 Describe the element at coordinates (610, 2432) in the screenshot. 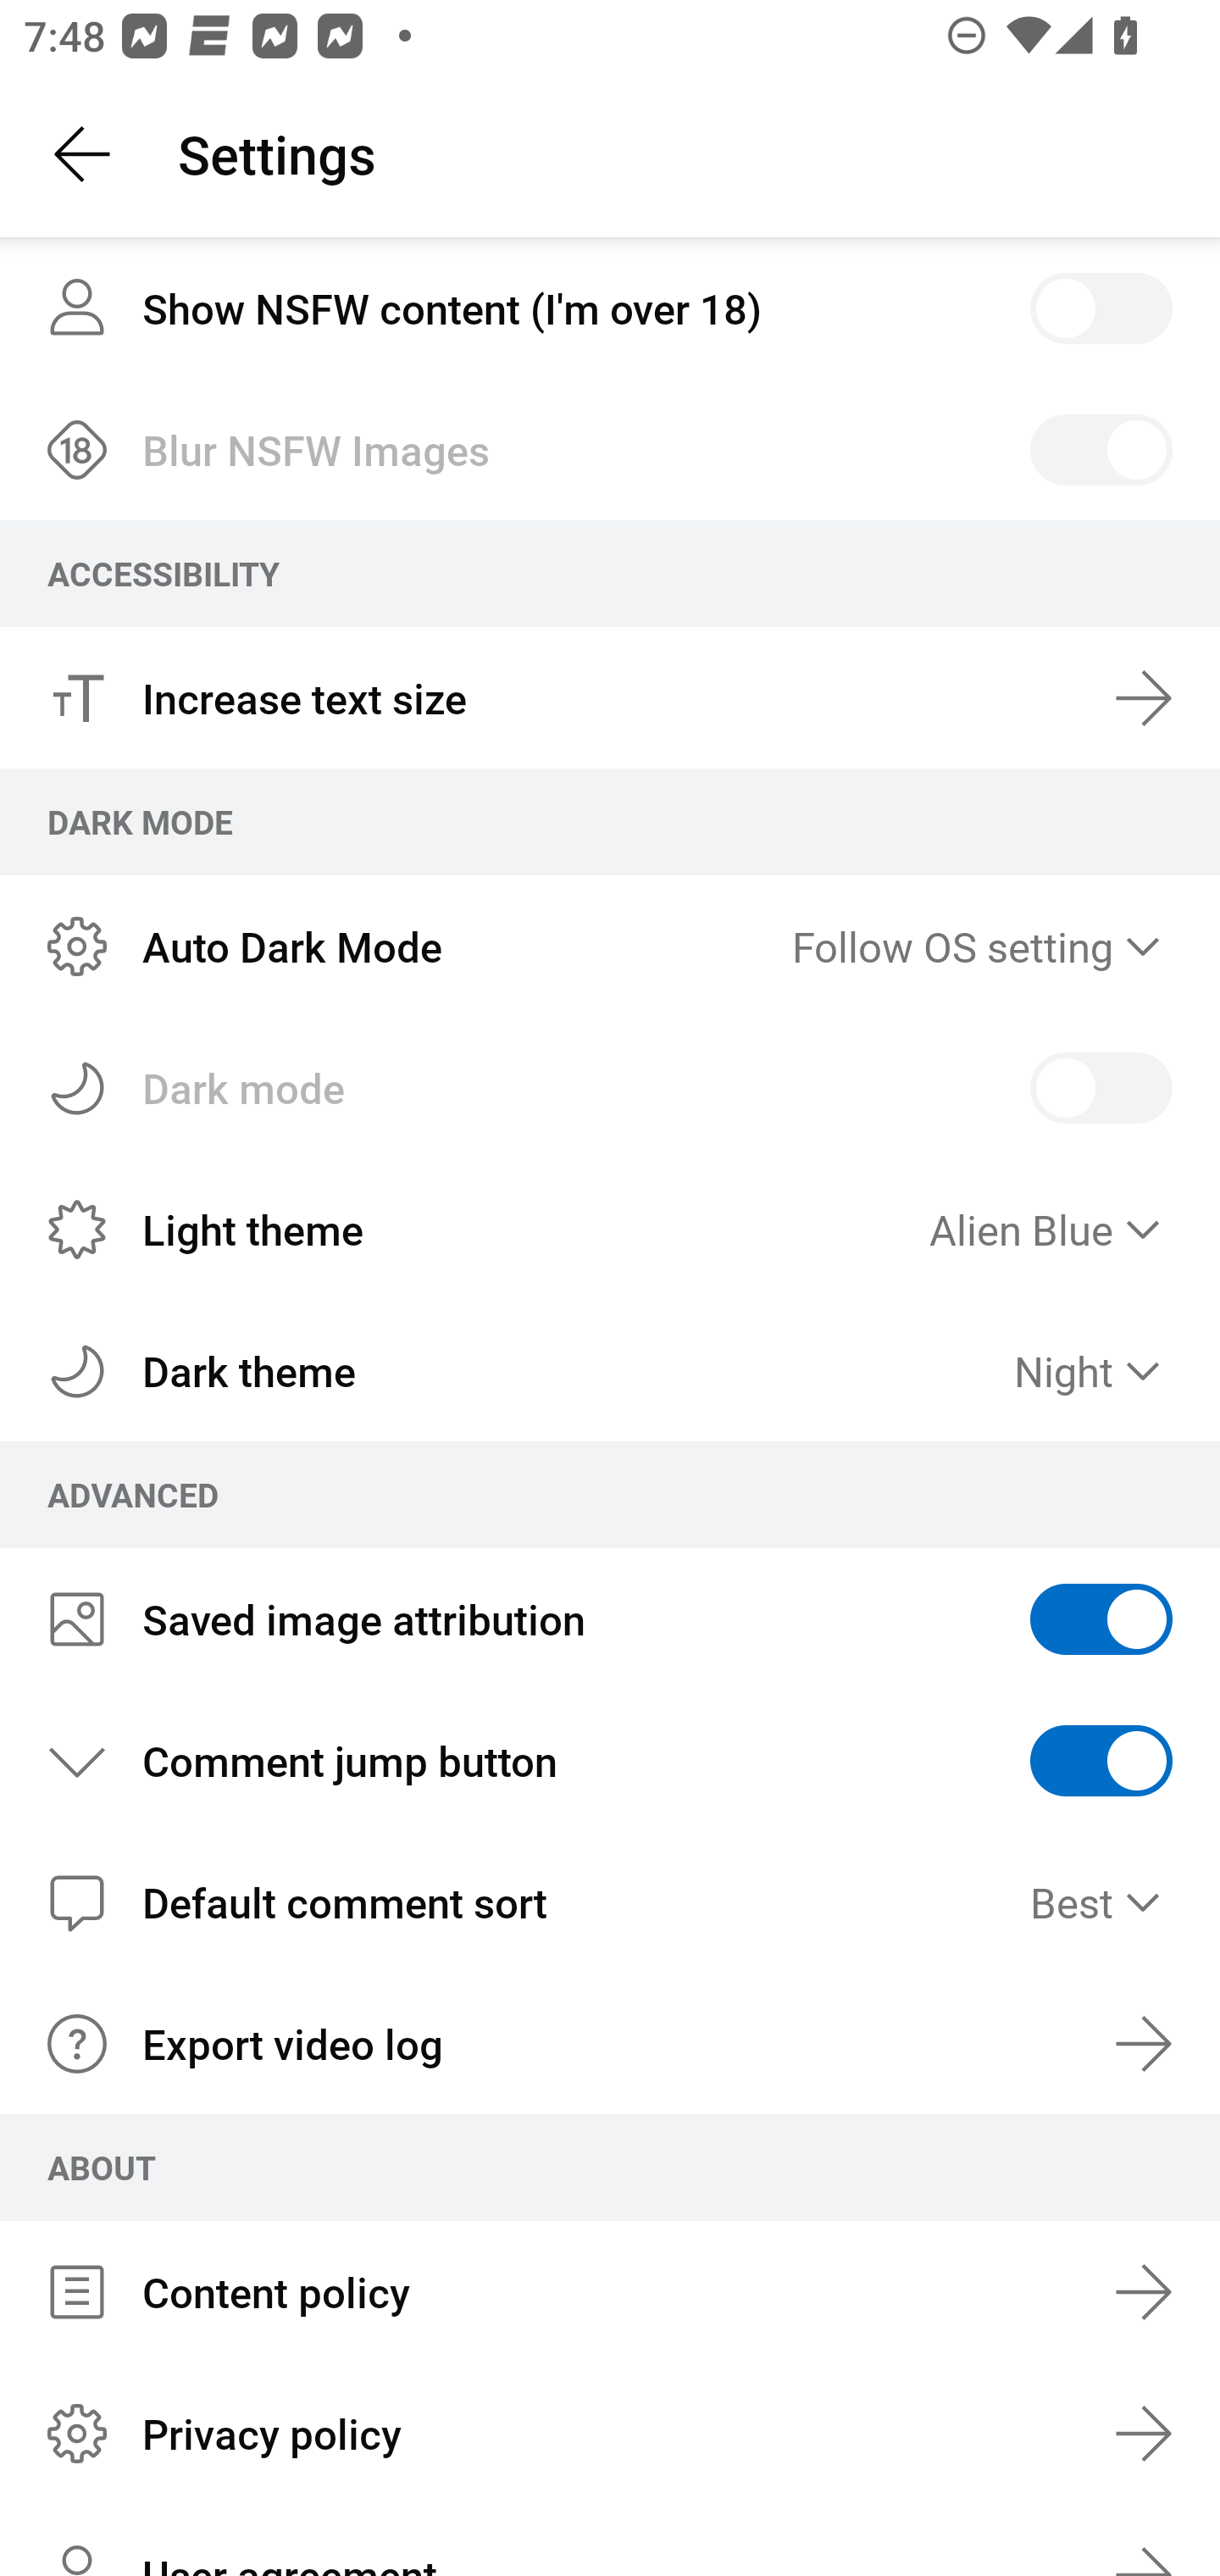

I see `Privacy policy` at that location.